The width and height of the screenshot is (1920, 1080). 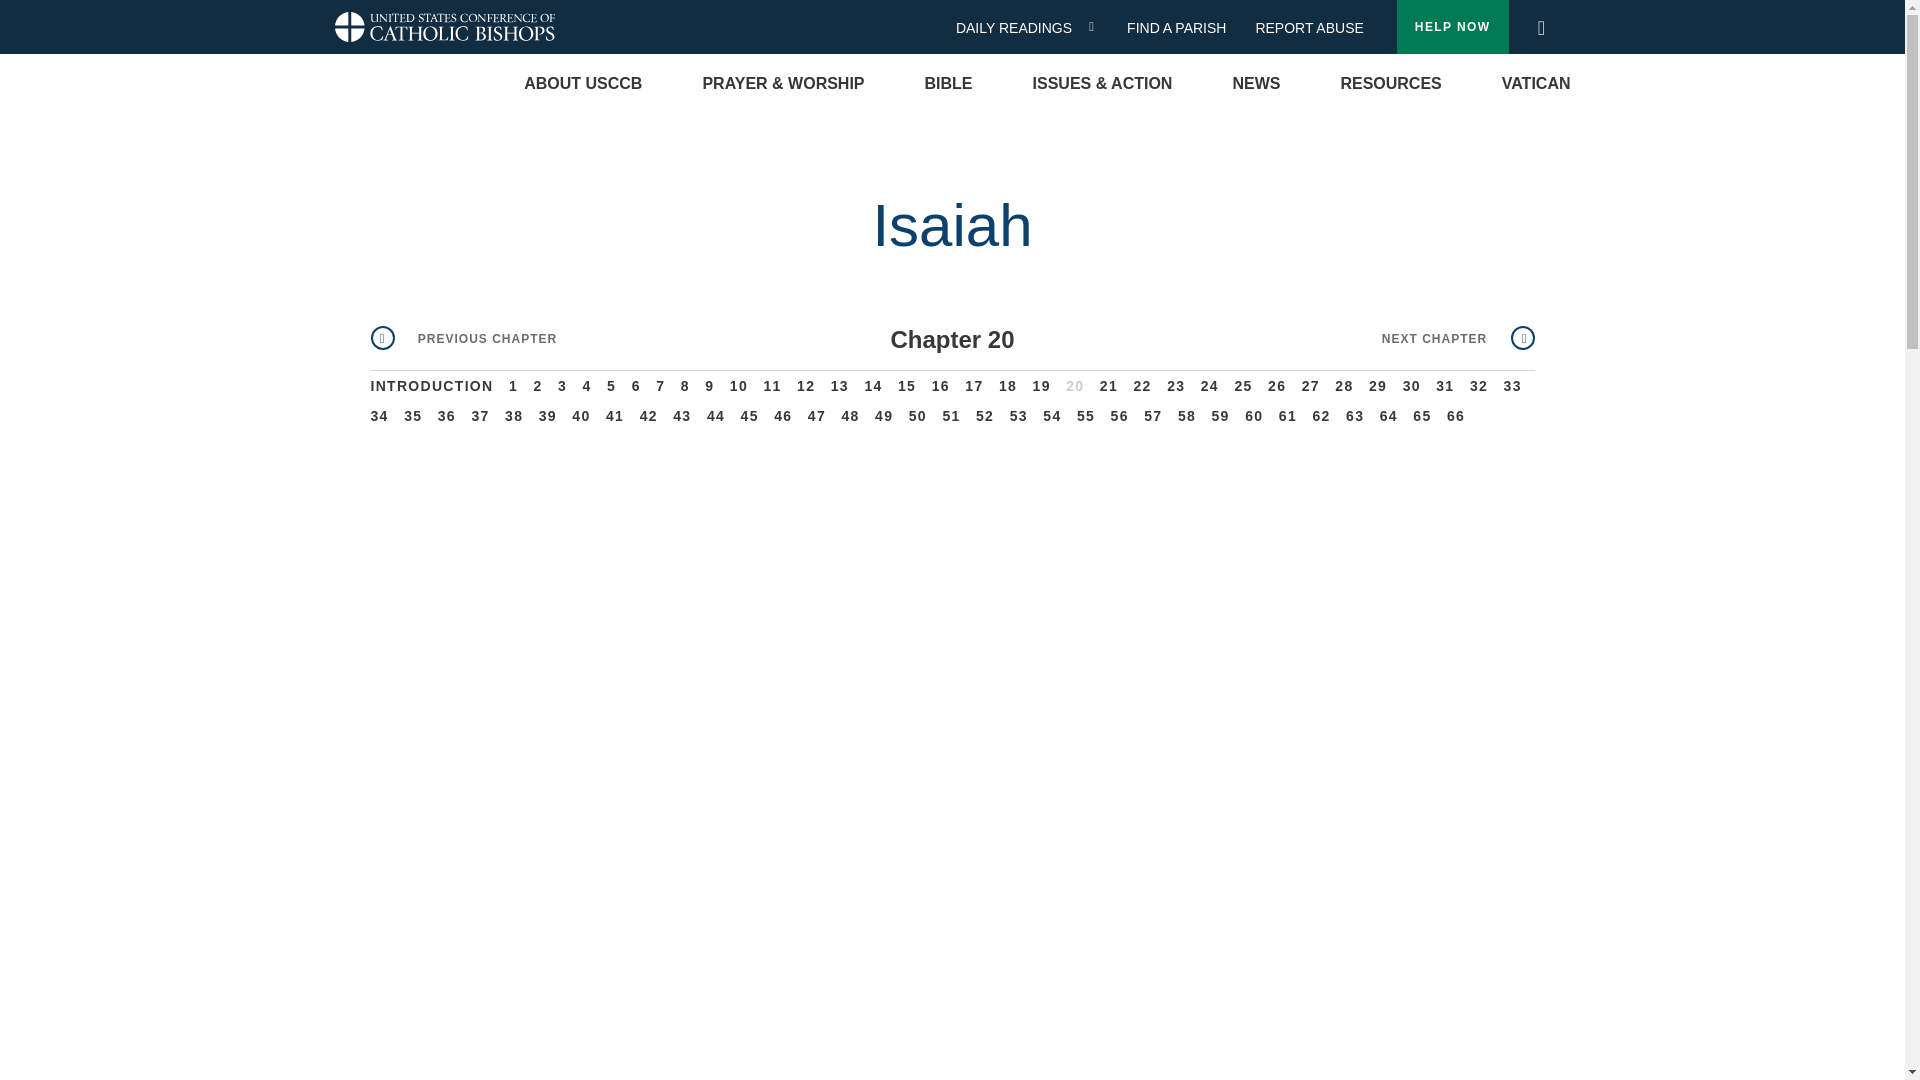 What do you see at coordinates (1309, 28) in the screenshot?
I see `REPORT ABUSE` at bounding box center [1309, 28].